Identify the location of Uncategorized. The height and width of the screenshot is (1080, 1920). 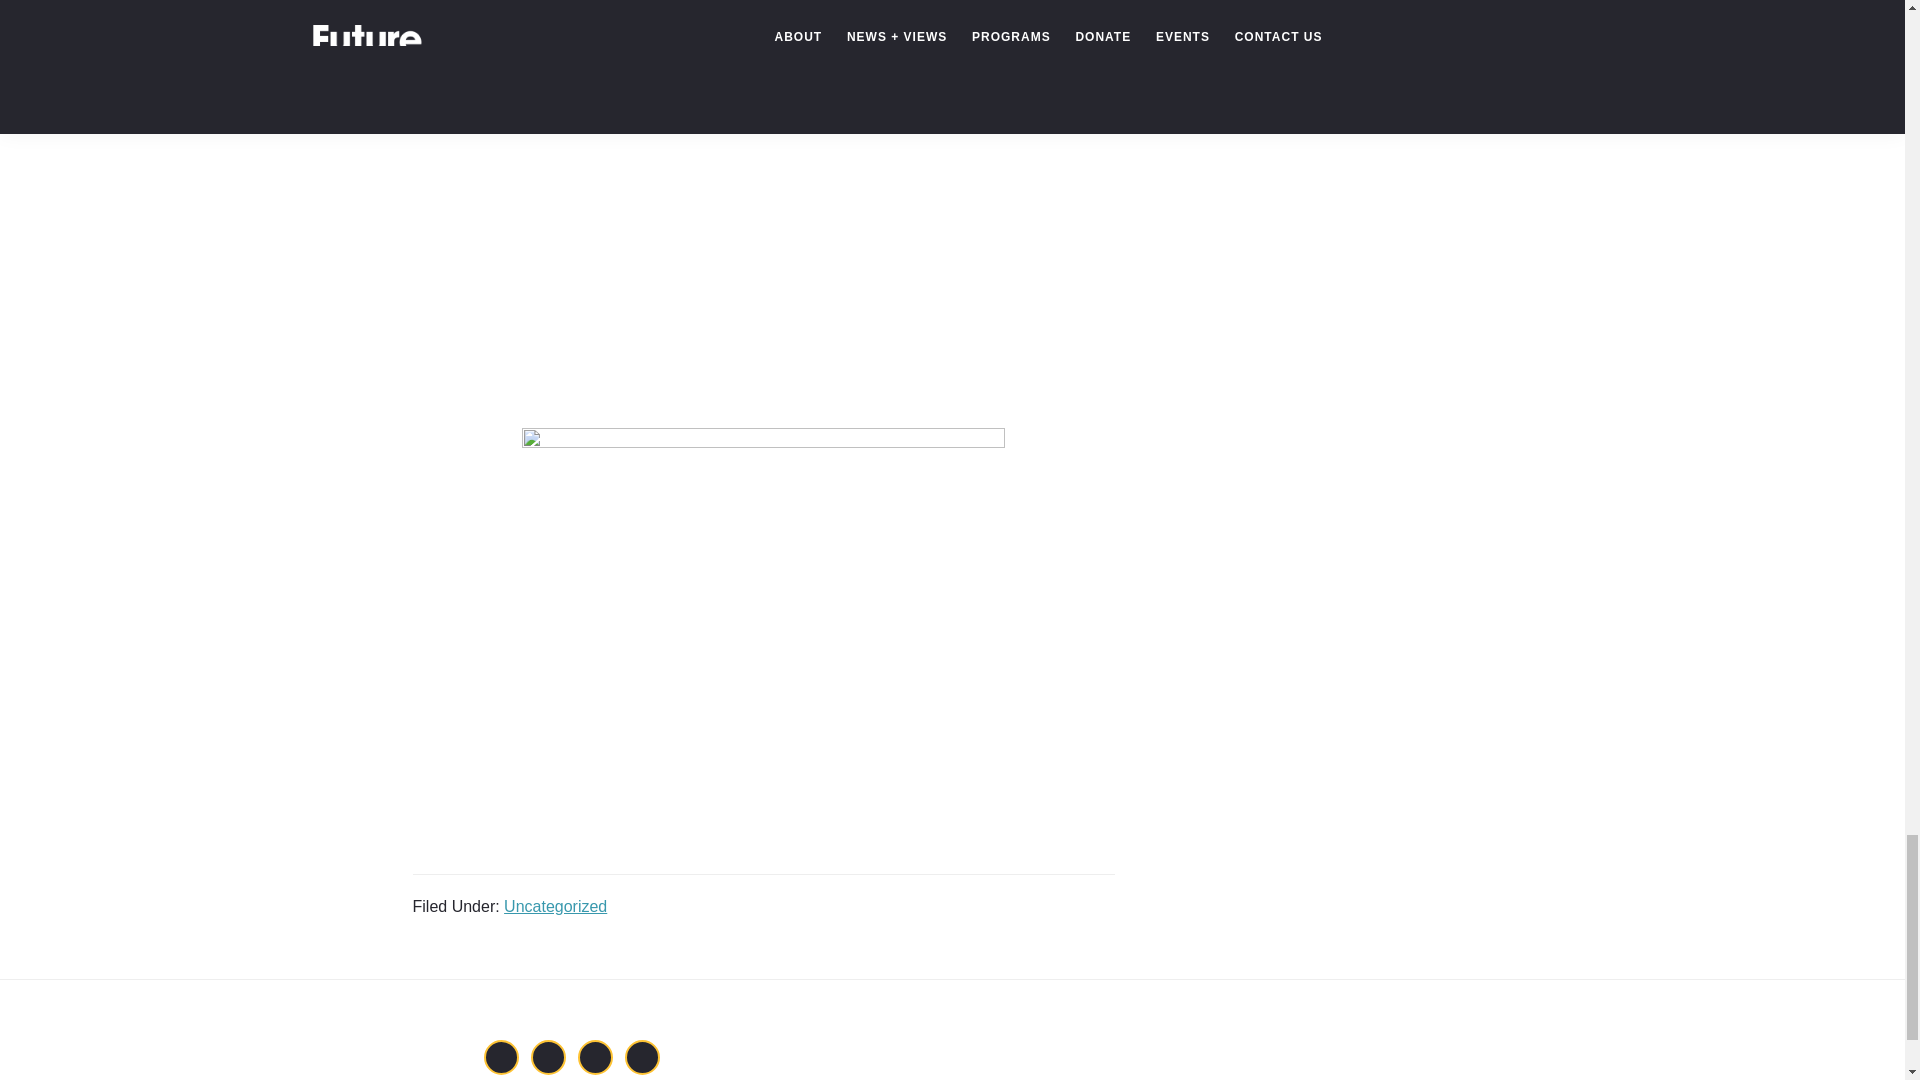
(554, 906).